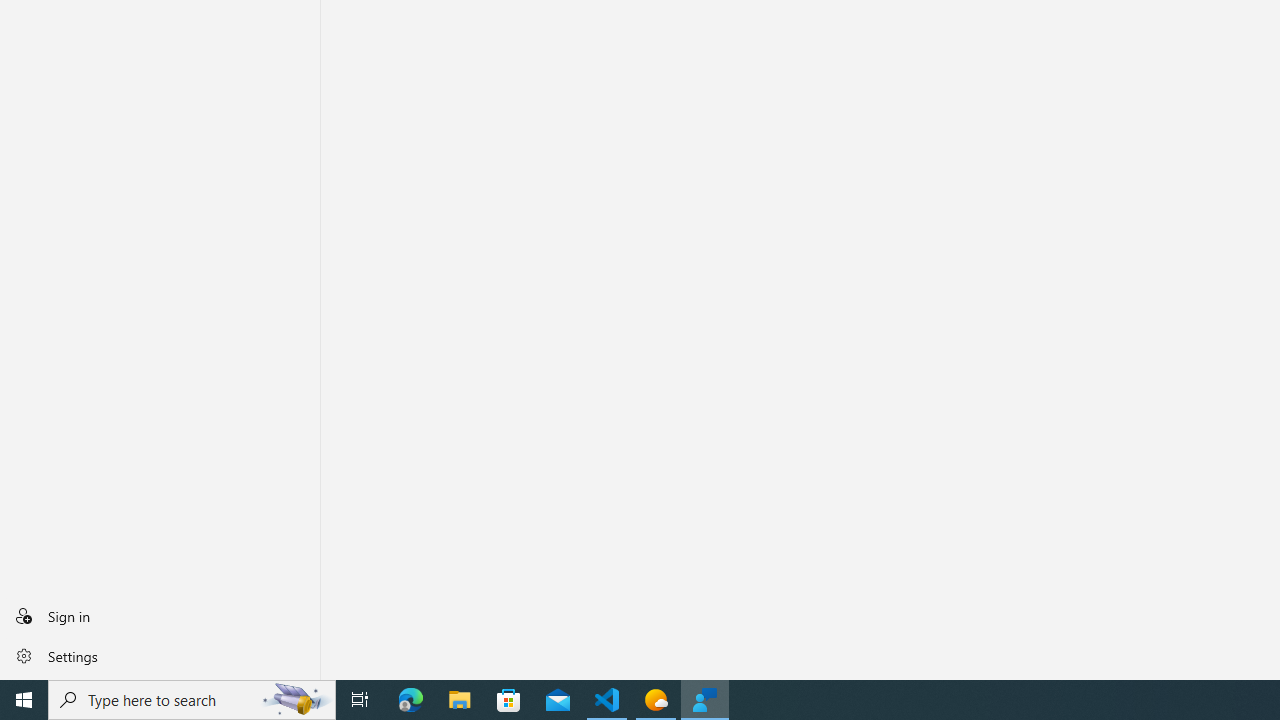 This screenshot has width=1280, height=720. What do you see at coordinates (24, 700) in the screenshot?
I see `Start` at bounding box center [24, 700].